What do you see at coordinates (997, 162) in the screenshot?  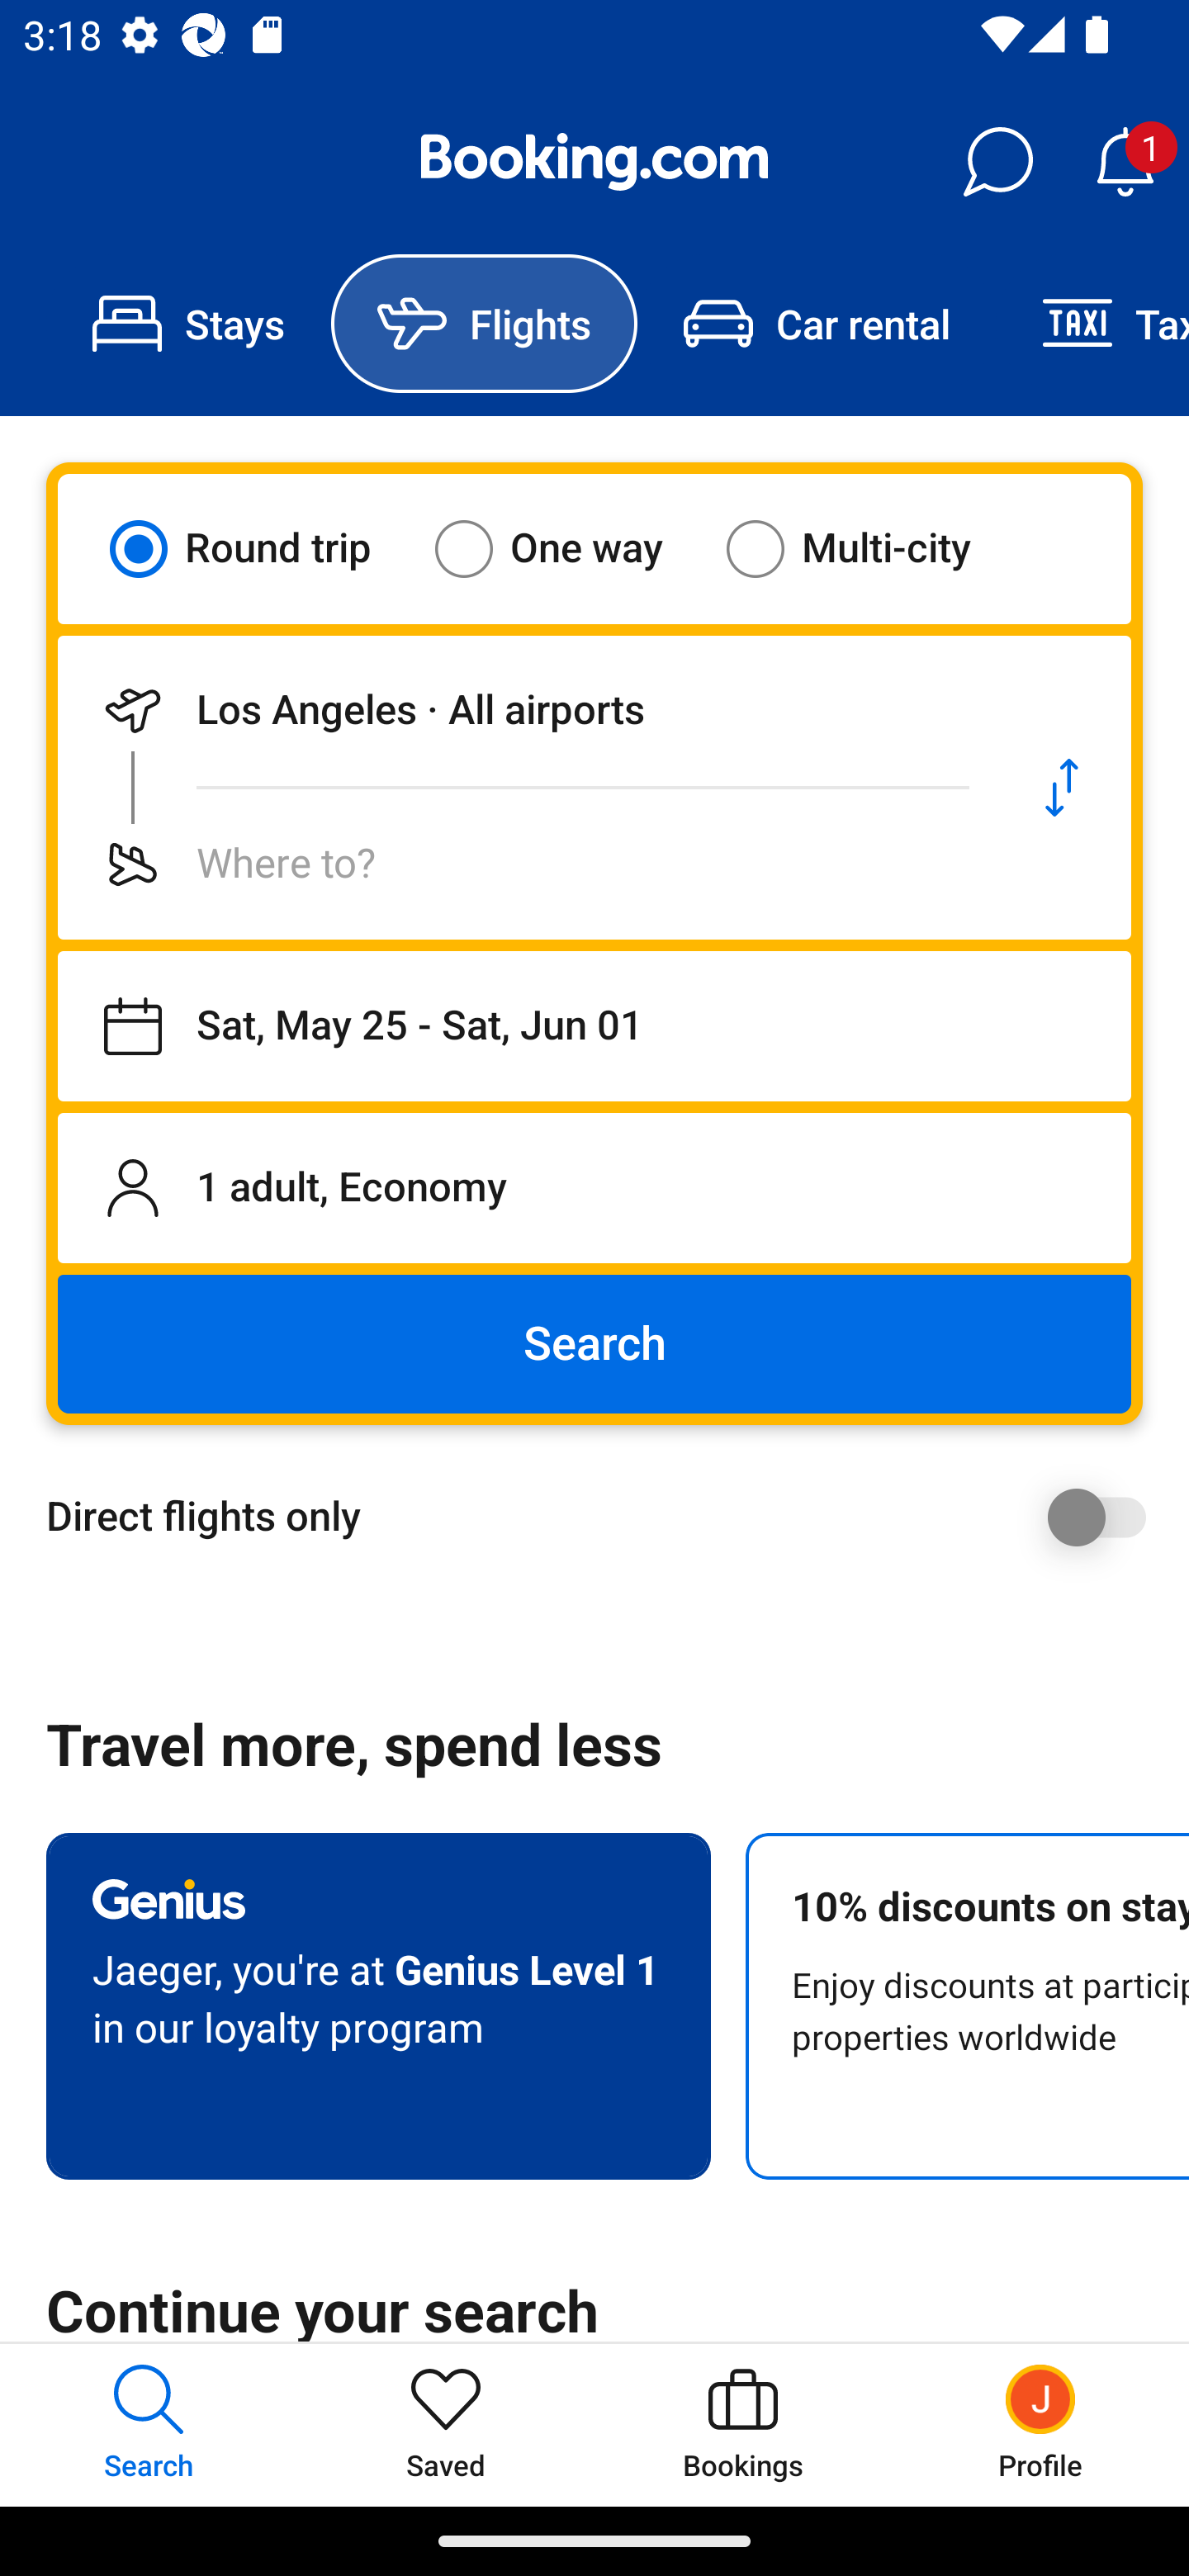 I see `Messages` at bounding box center [997, 162].